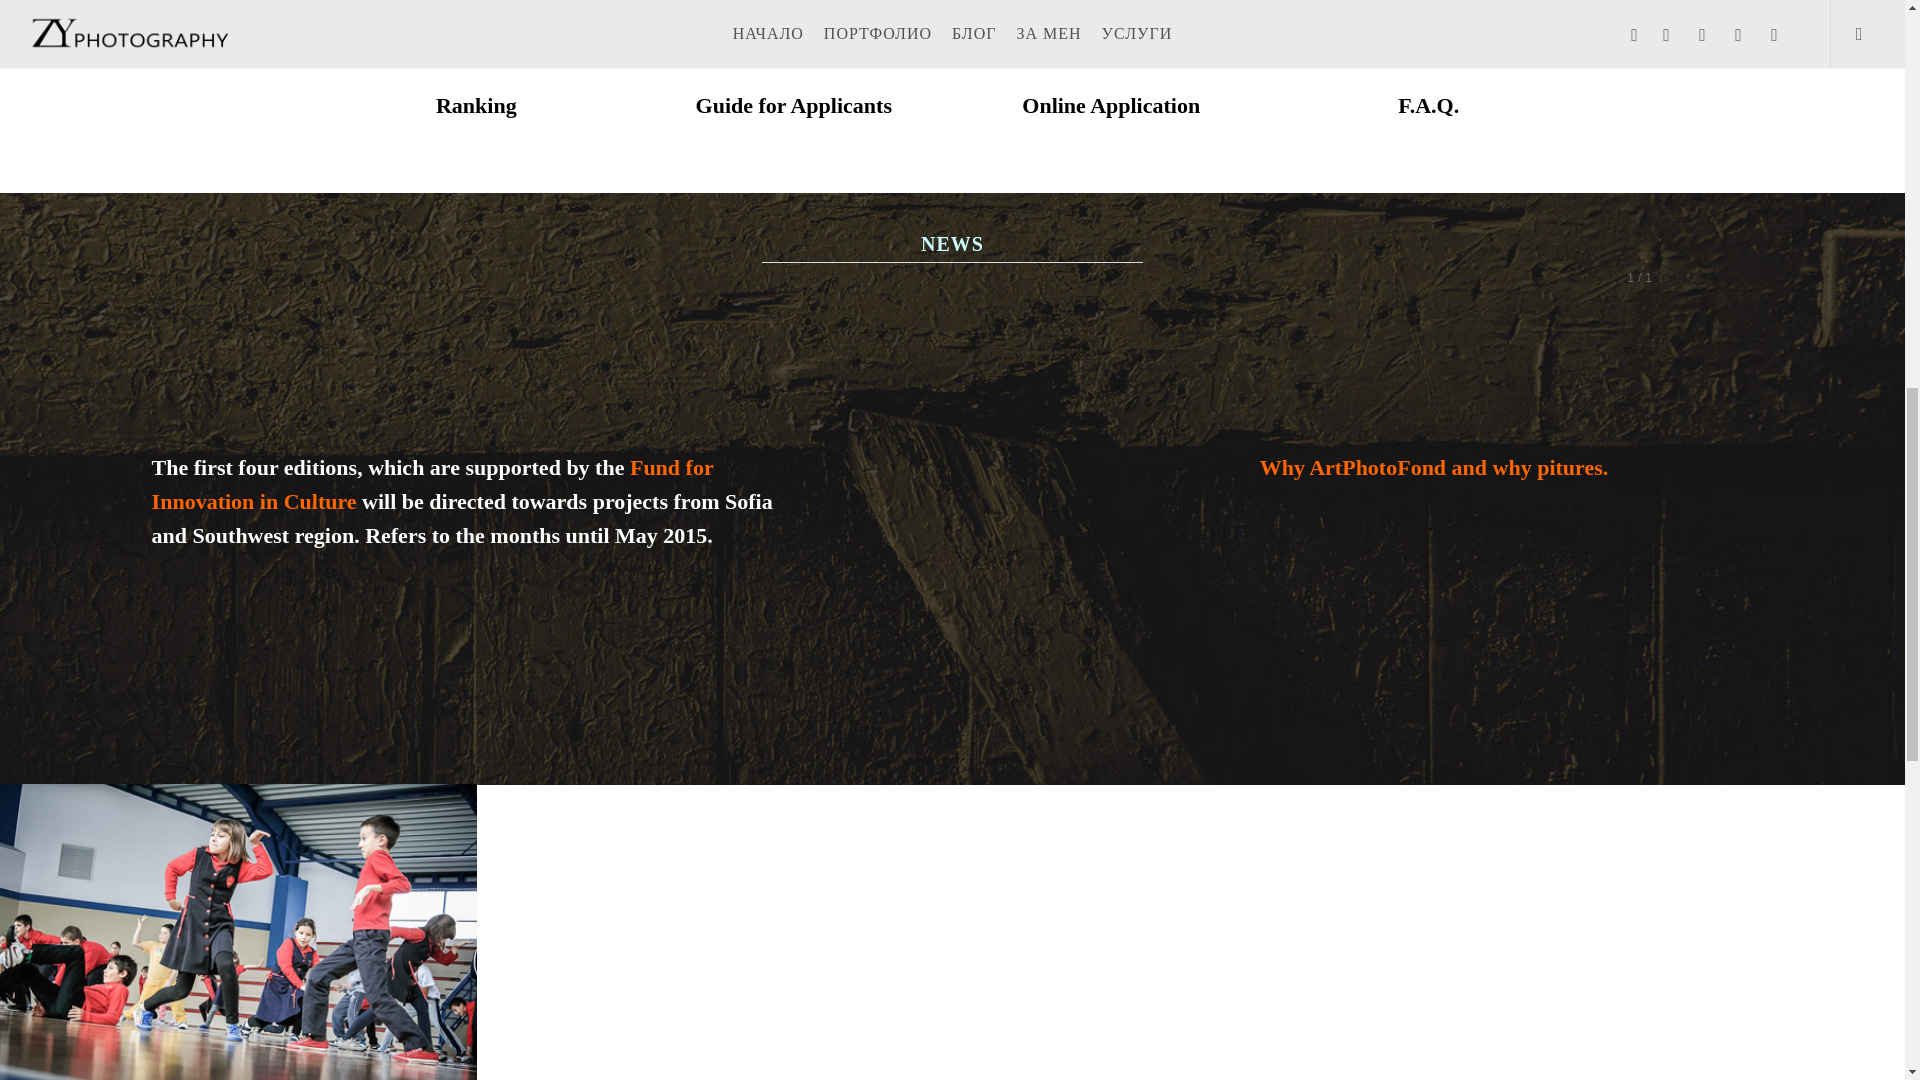 This screenshot has width=1920, height=1080. What do you see at coordinates (1434, 466) in the screenshot?
I see `Why ArtPhotoFond and why pitures.` at bounding box center [1434, 466].